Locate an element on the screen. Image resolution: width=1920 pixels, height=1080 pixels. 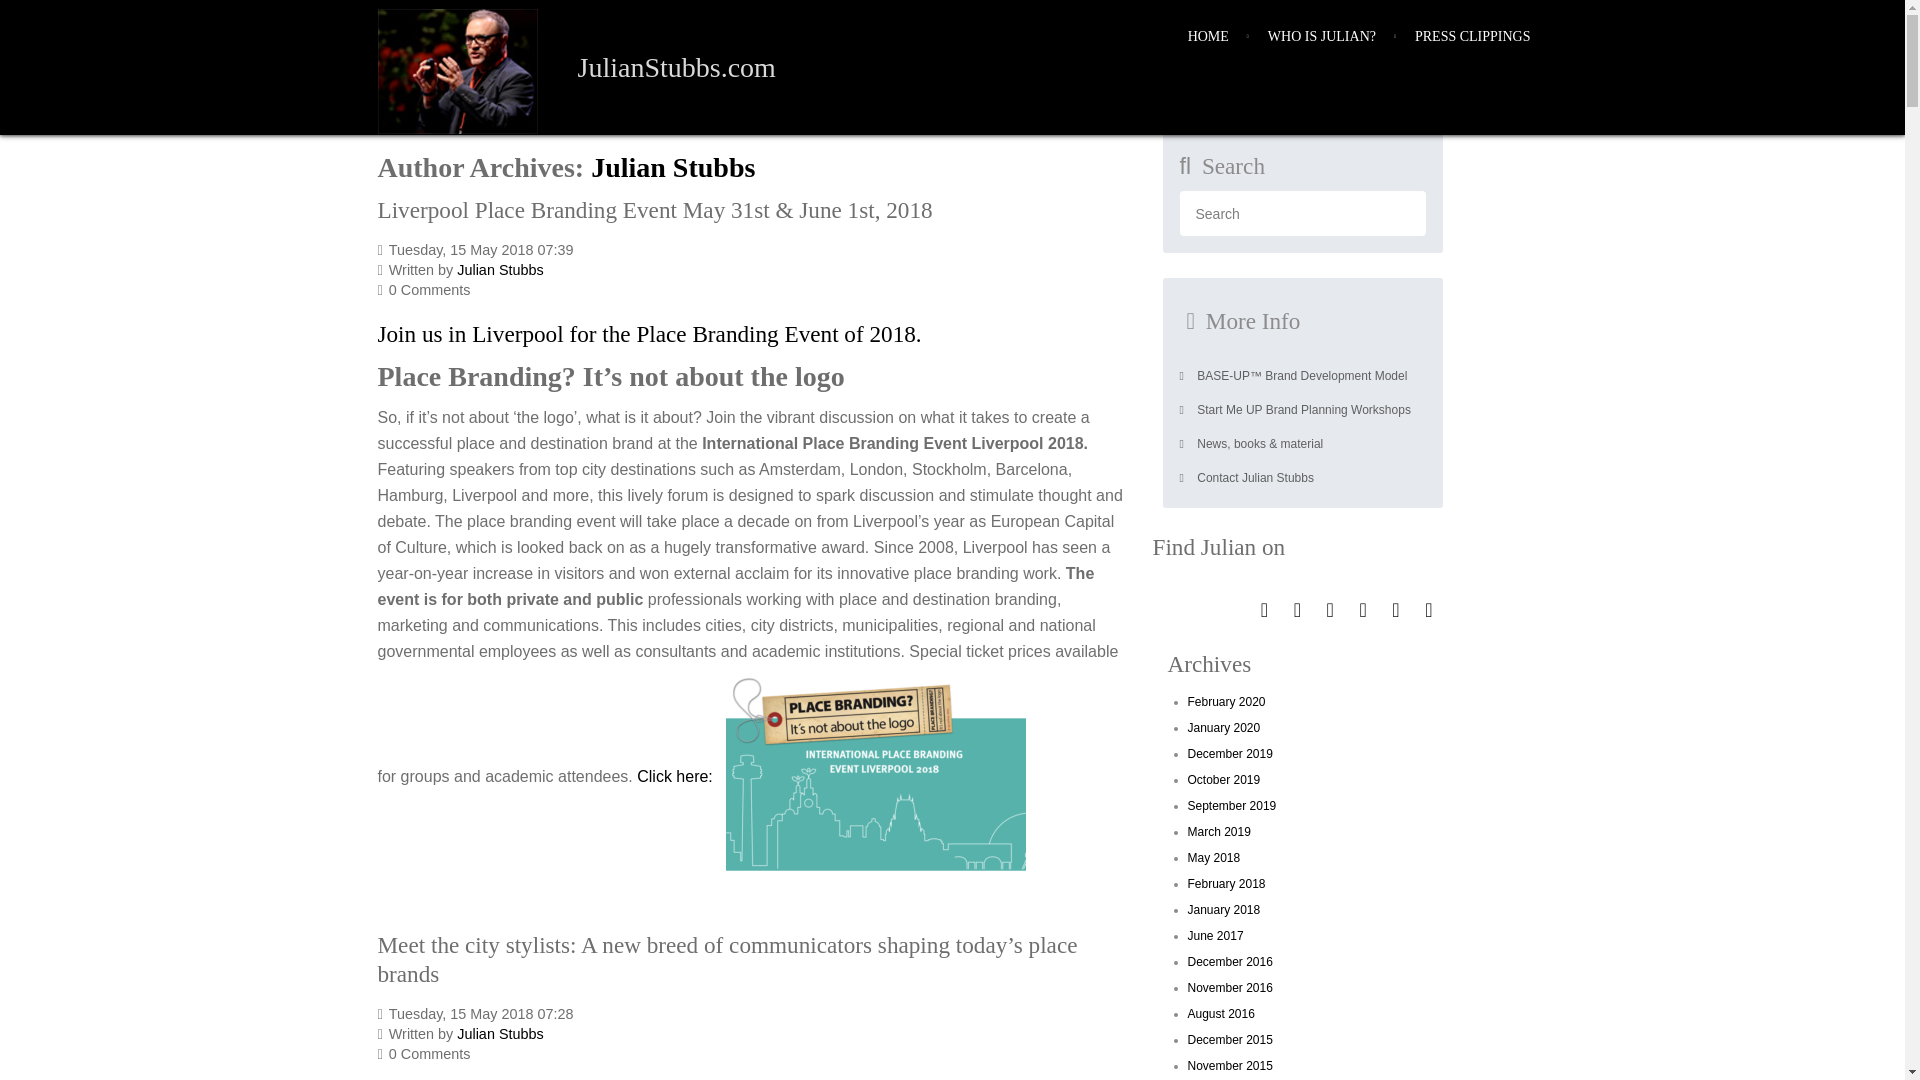
PRESS CLIPPINGS is located at coordinates (1473, 37).